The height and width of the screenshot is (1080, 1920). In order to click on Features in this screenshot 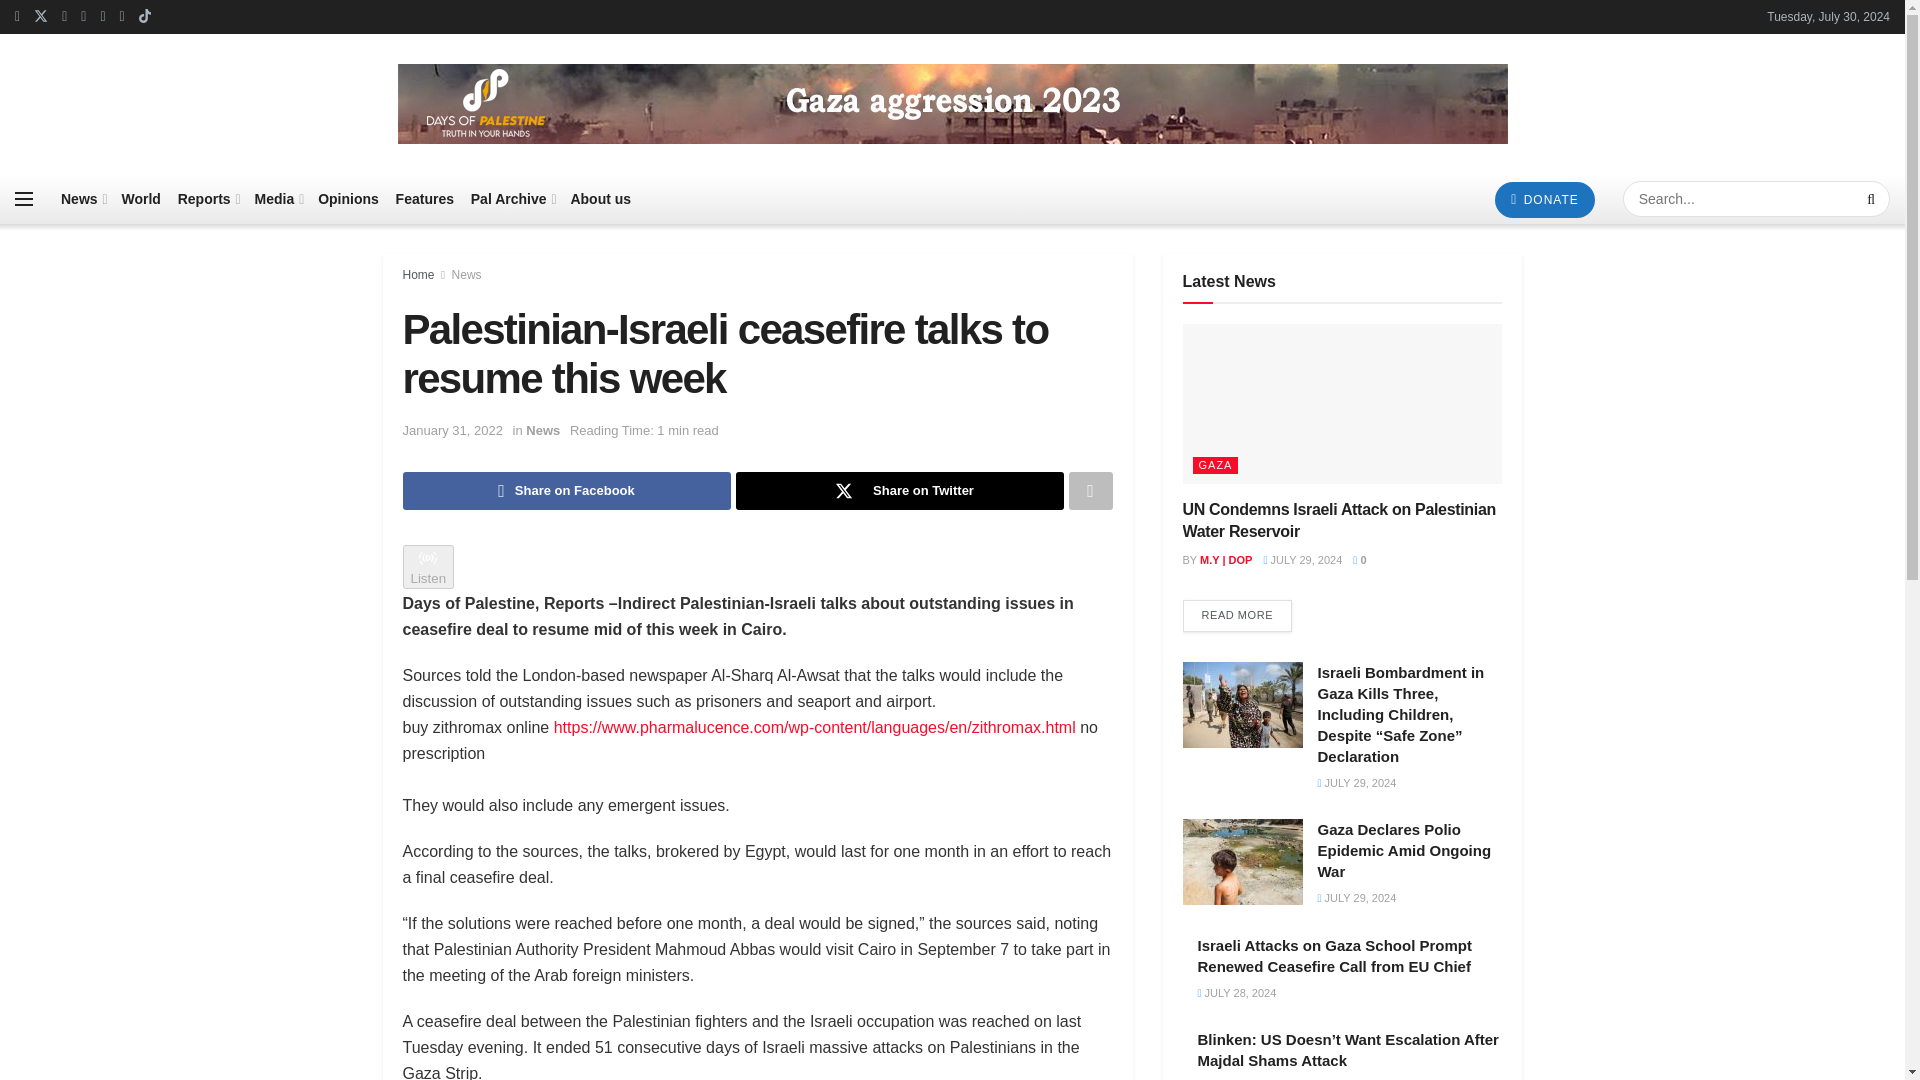, I will do `click(424, 198)`.